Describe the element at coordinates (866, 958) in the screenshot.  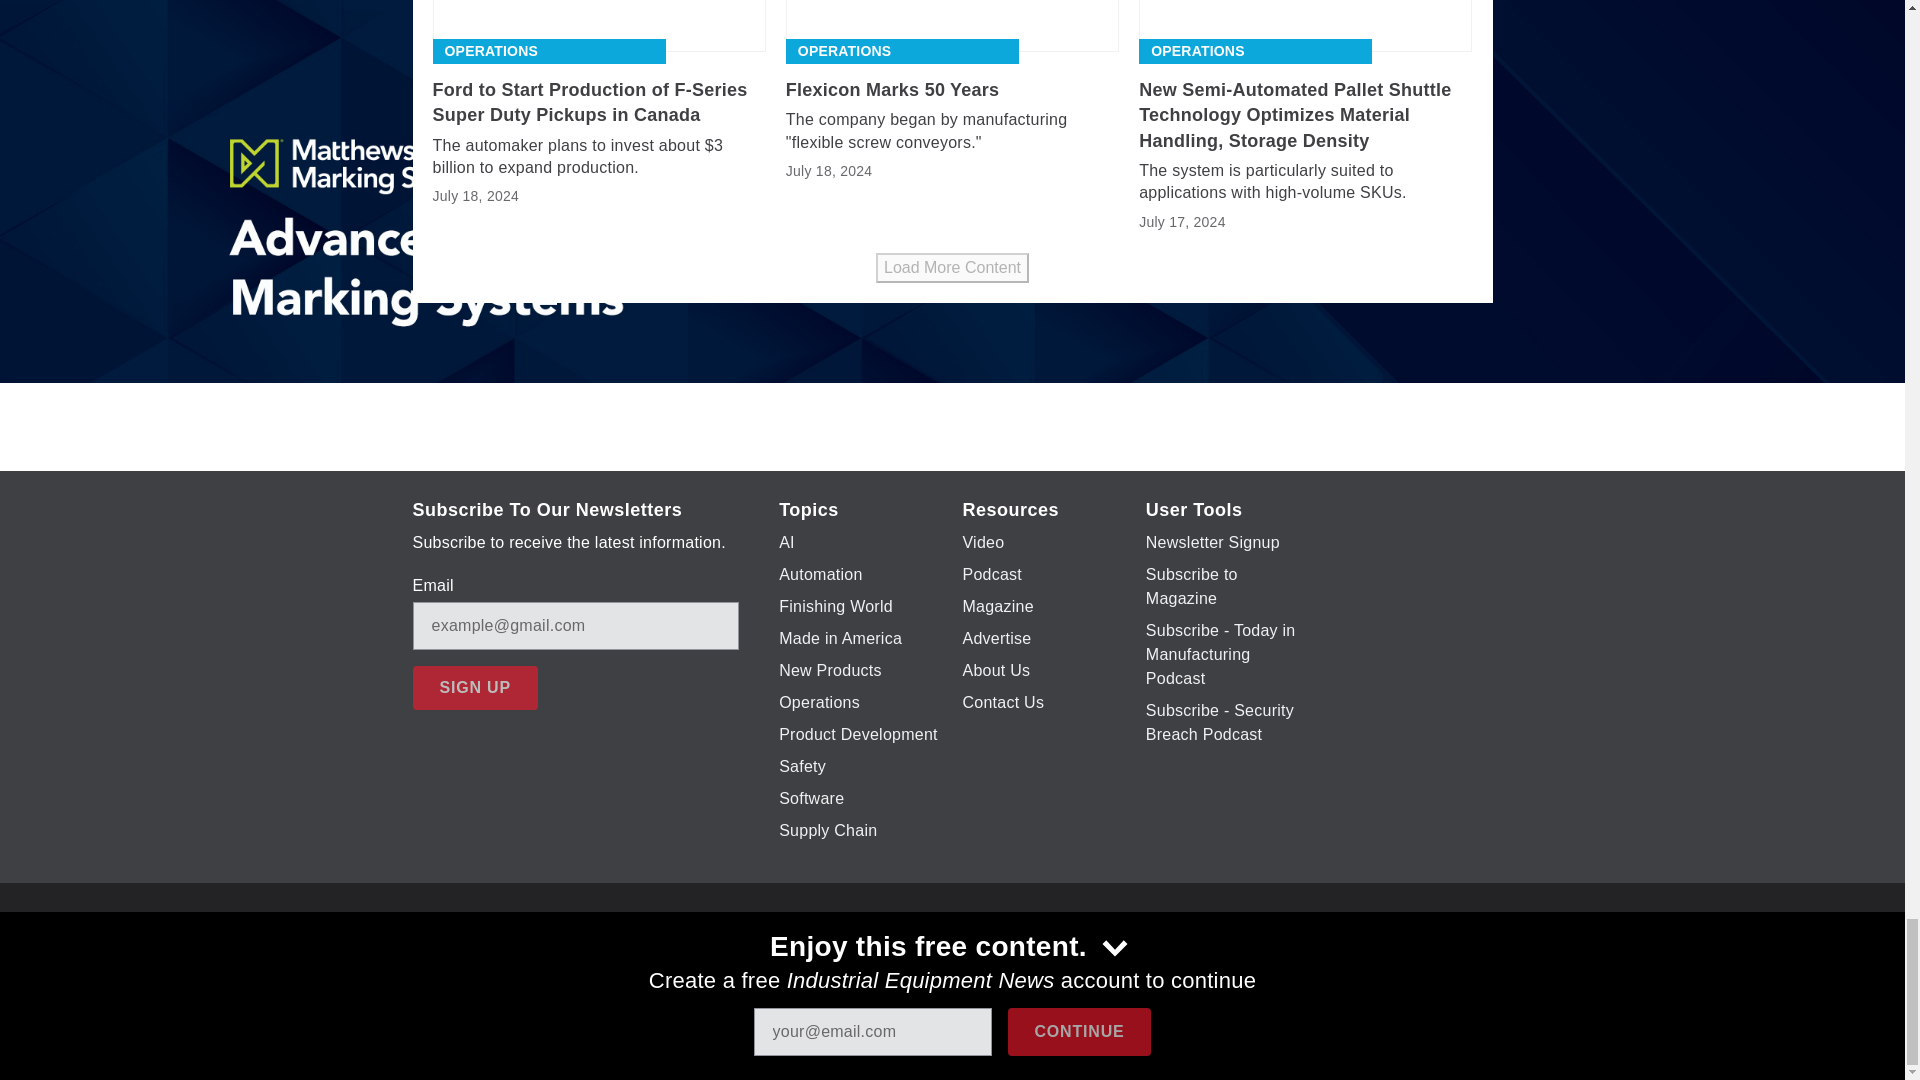
I see `Twitter X icon` at that location.